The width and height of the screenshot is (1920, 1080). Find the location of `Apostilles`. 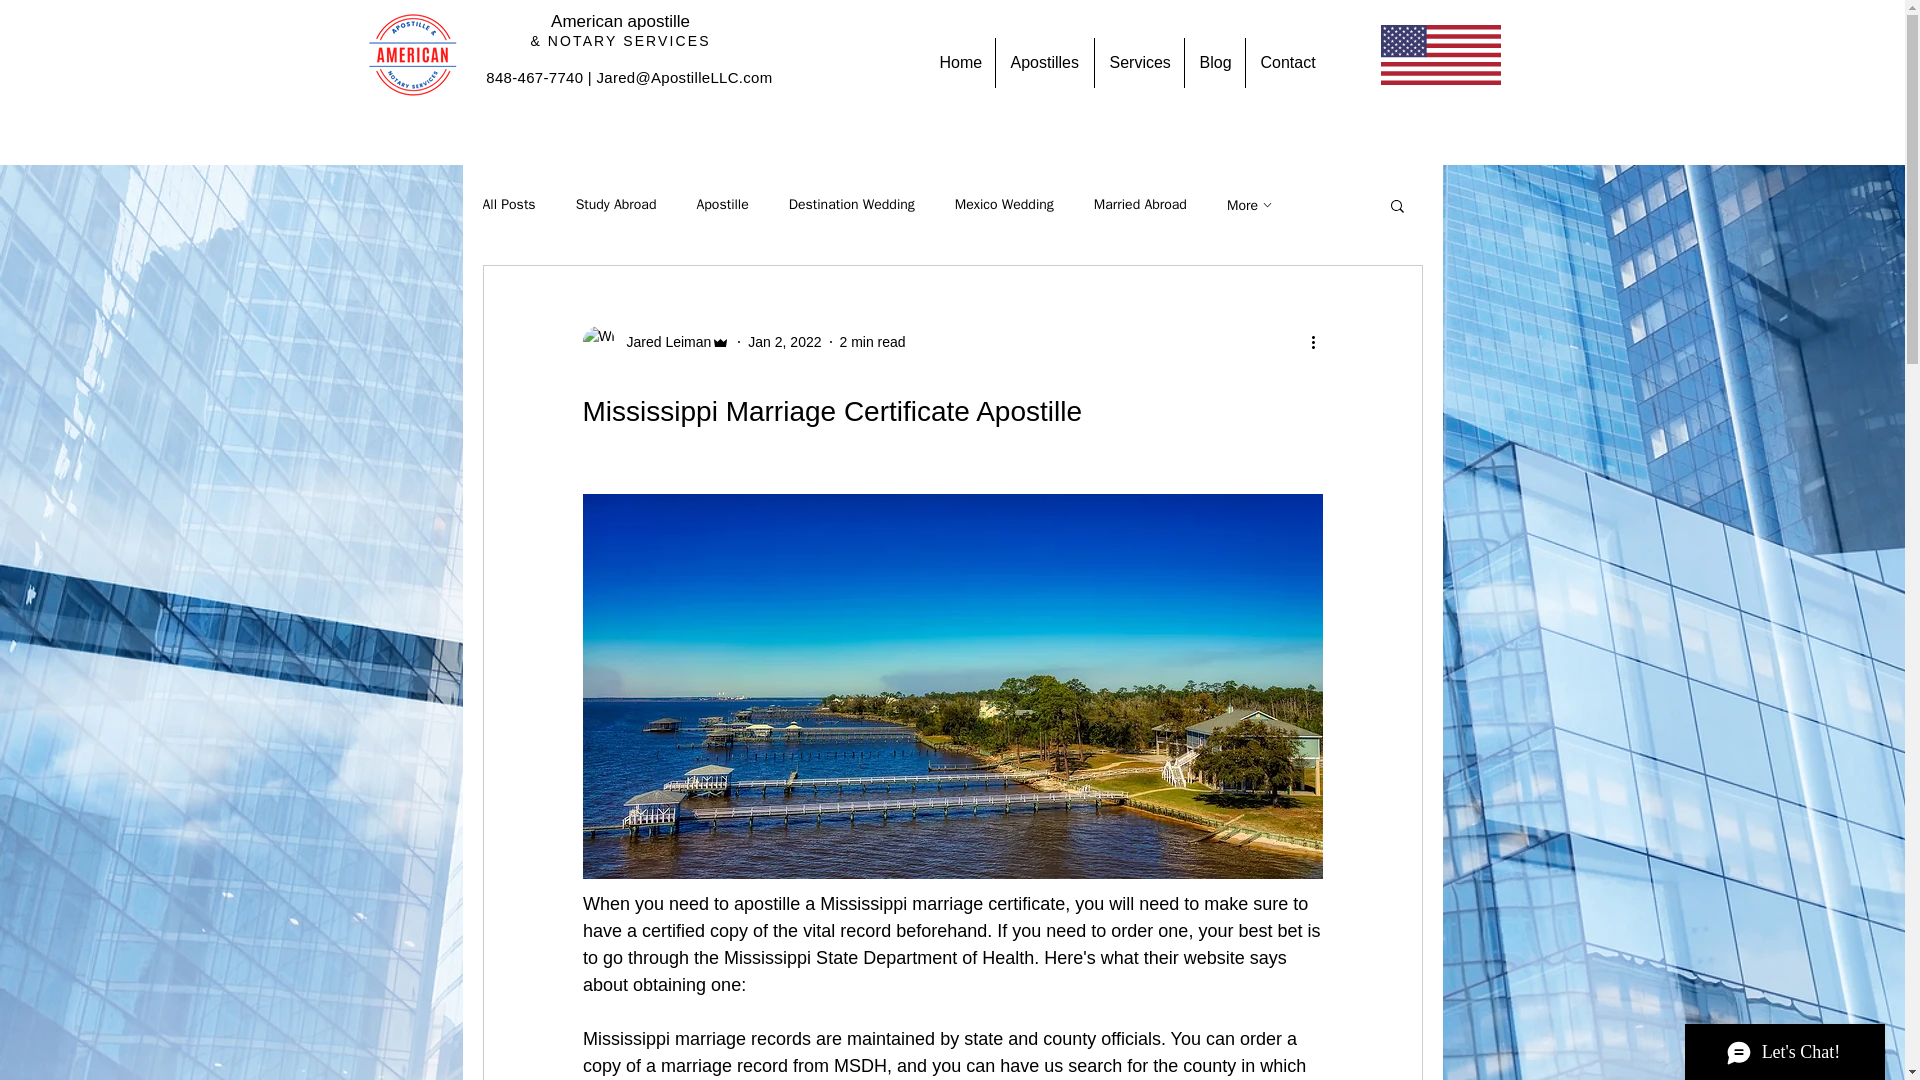

Apostilles is located at coordinates (1045, 62).